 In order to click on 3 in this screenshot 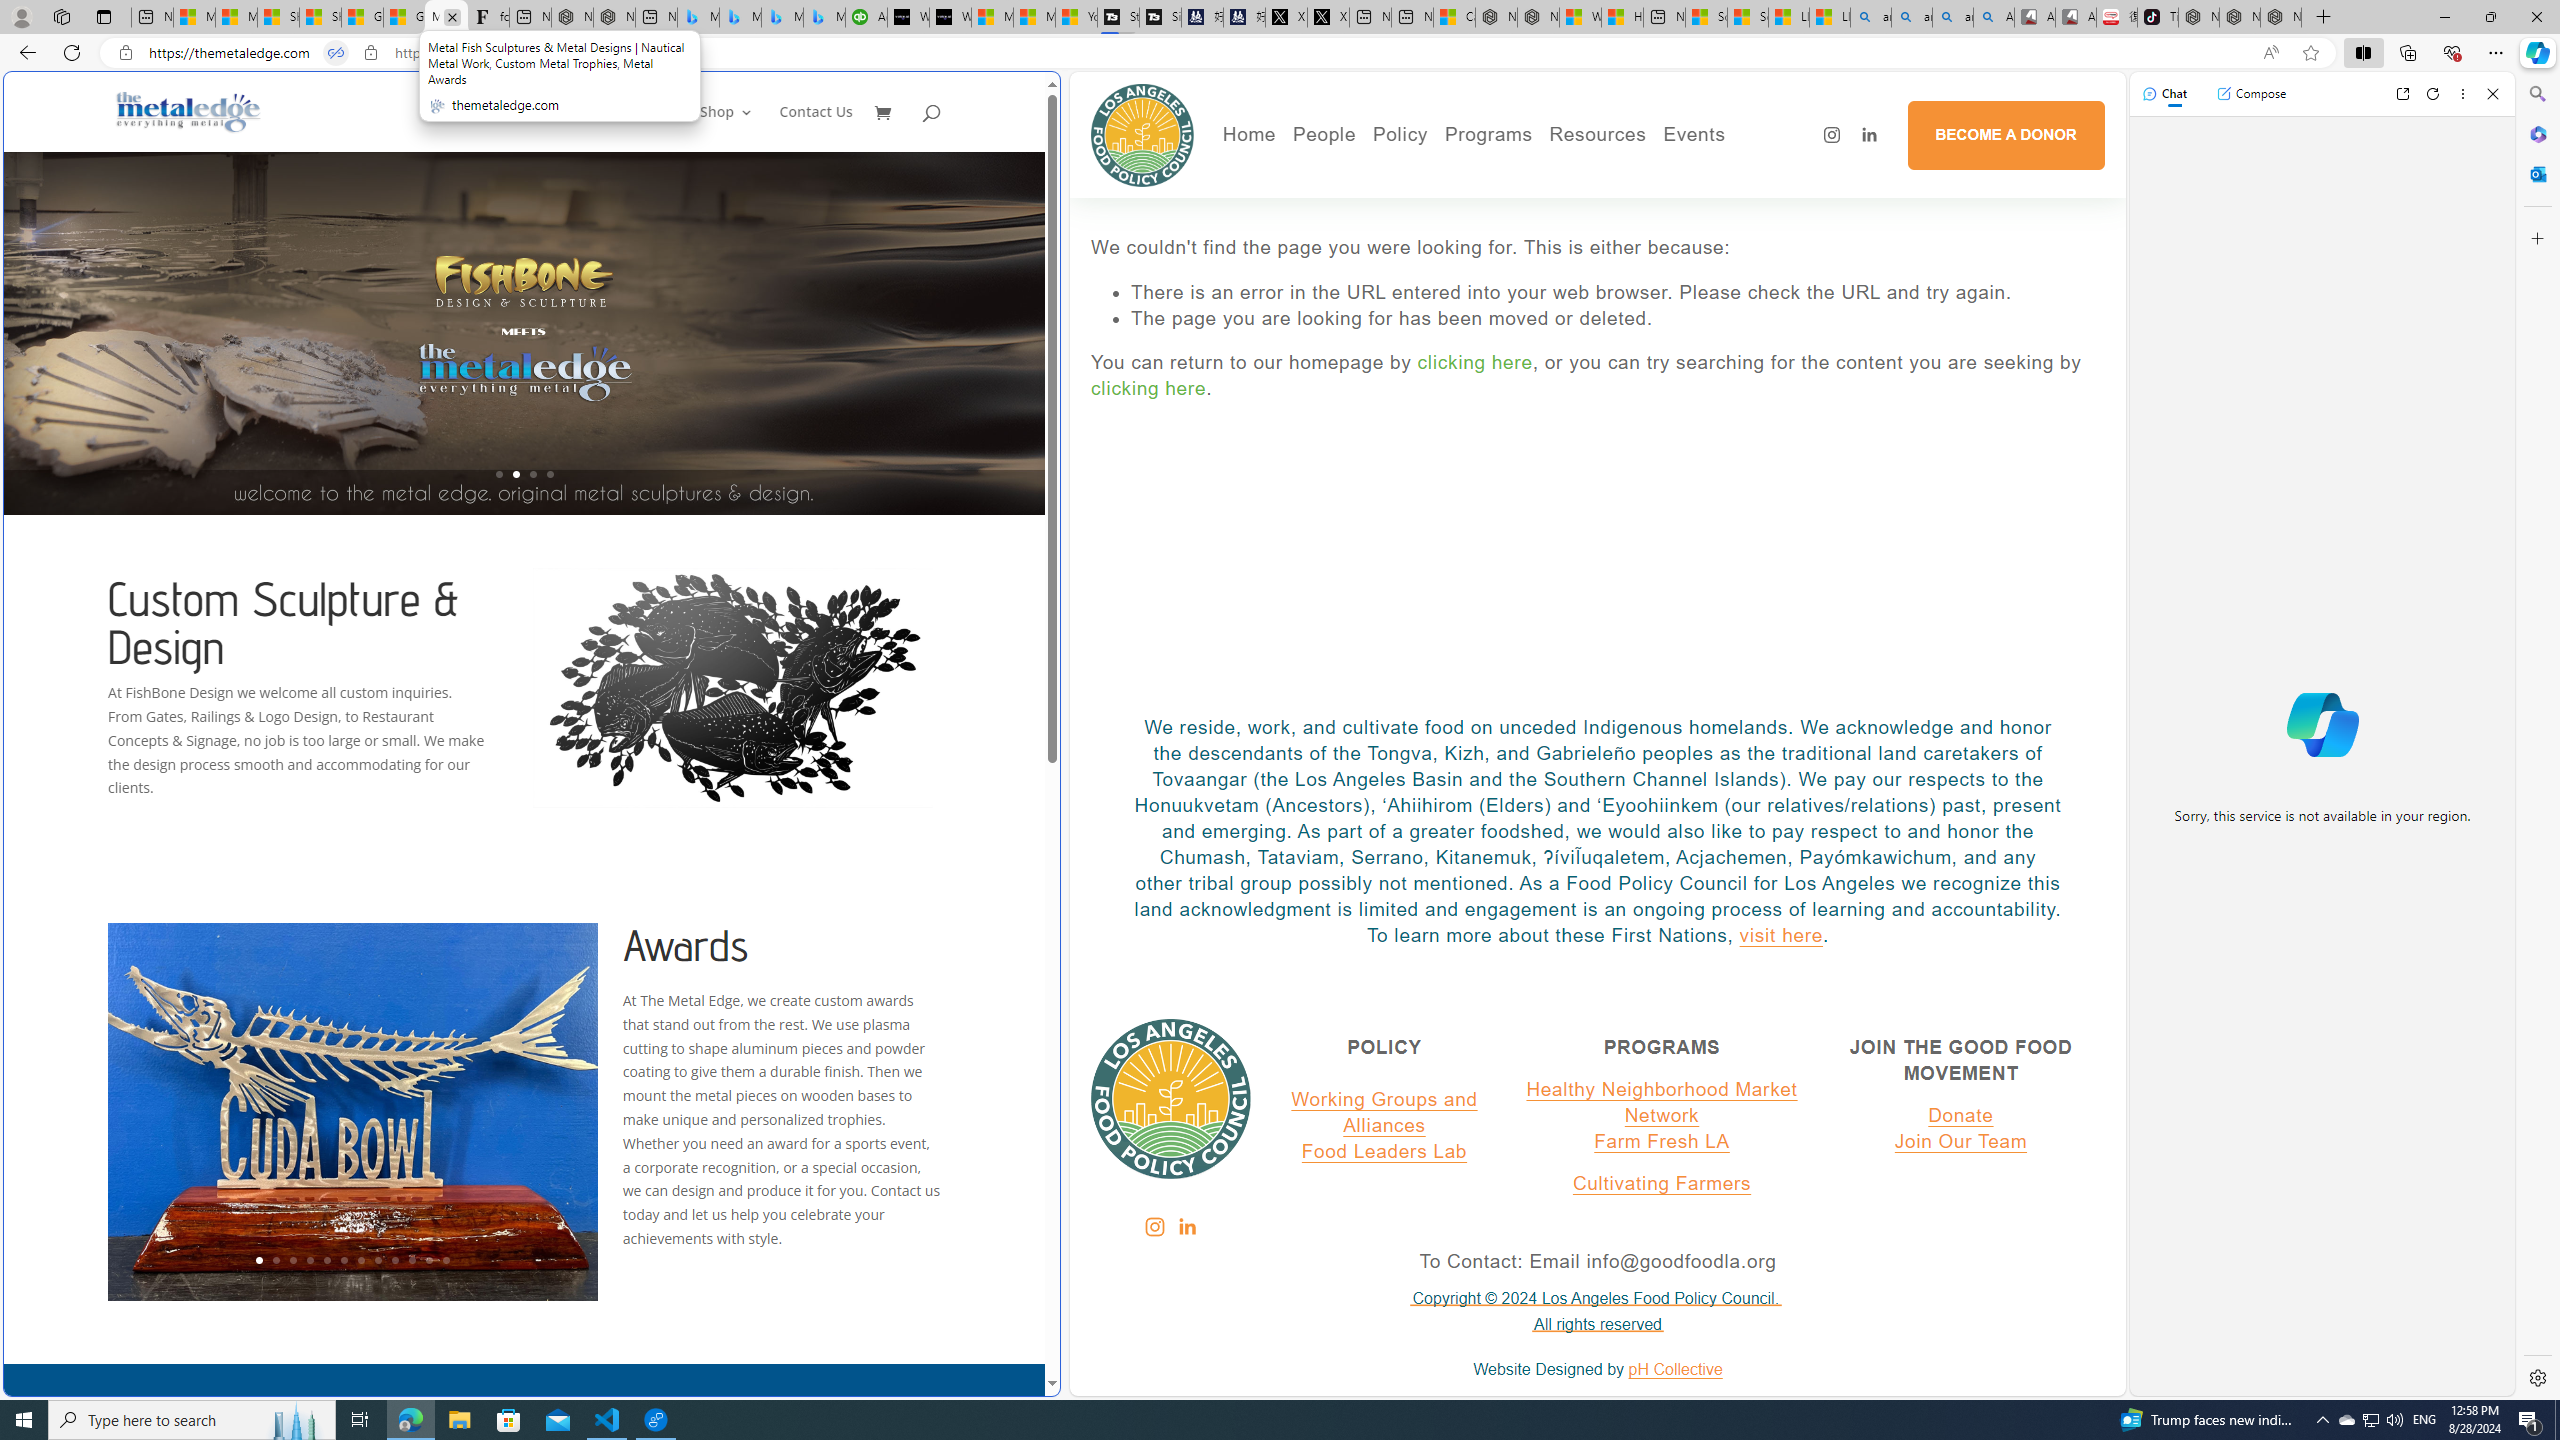, I will do `click(292, 1260)`.